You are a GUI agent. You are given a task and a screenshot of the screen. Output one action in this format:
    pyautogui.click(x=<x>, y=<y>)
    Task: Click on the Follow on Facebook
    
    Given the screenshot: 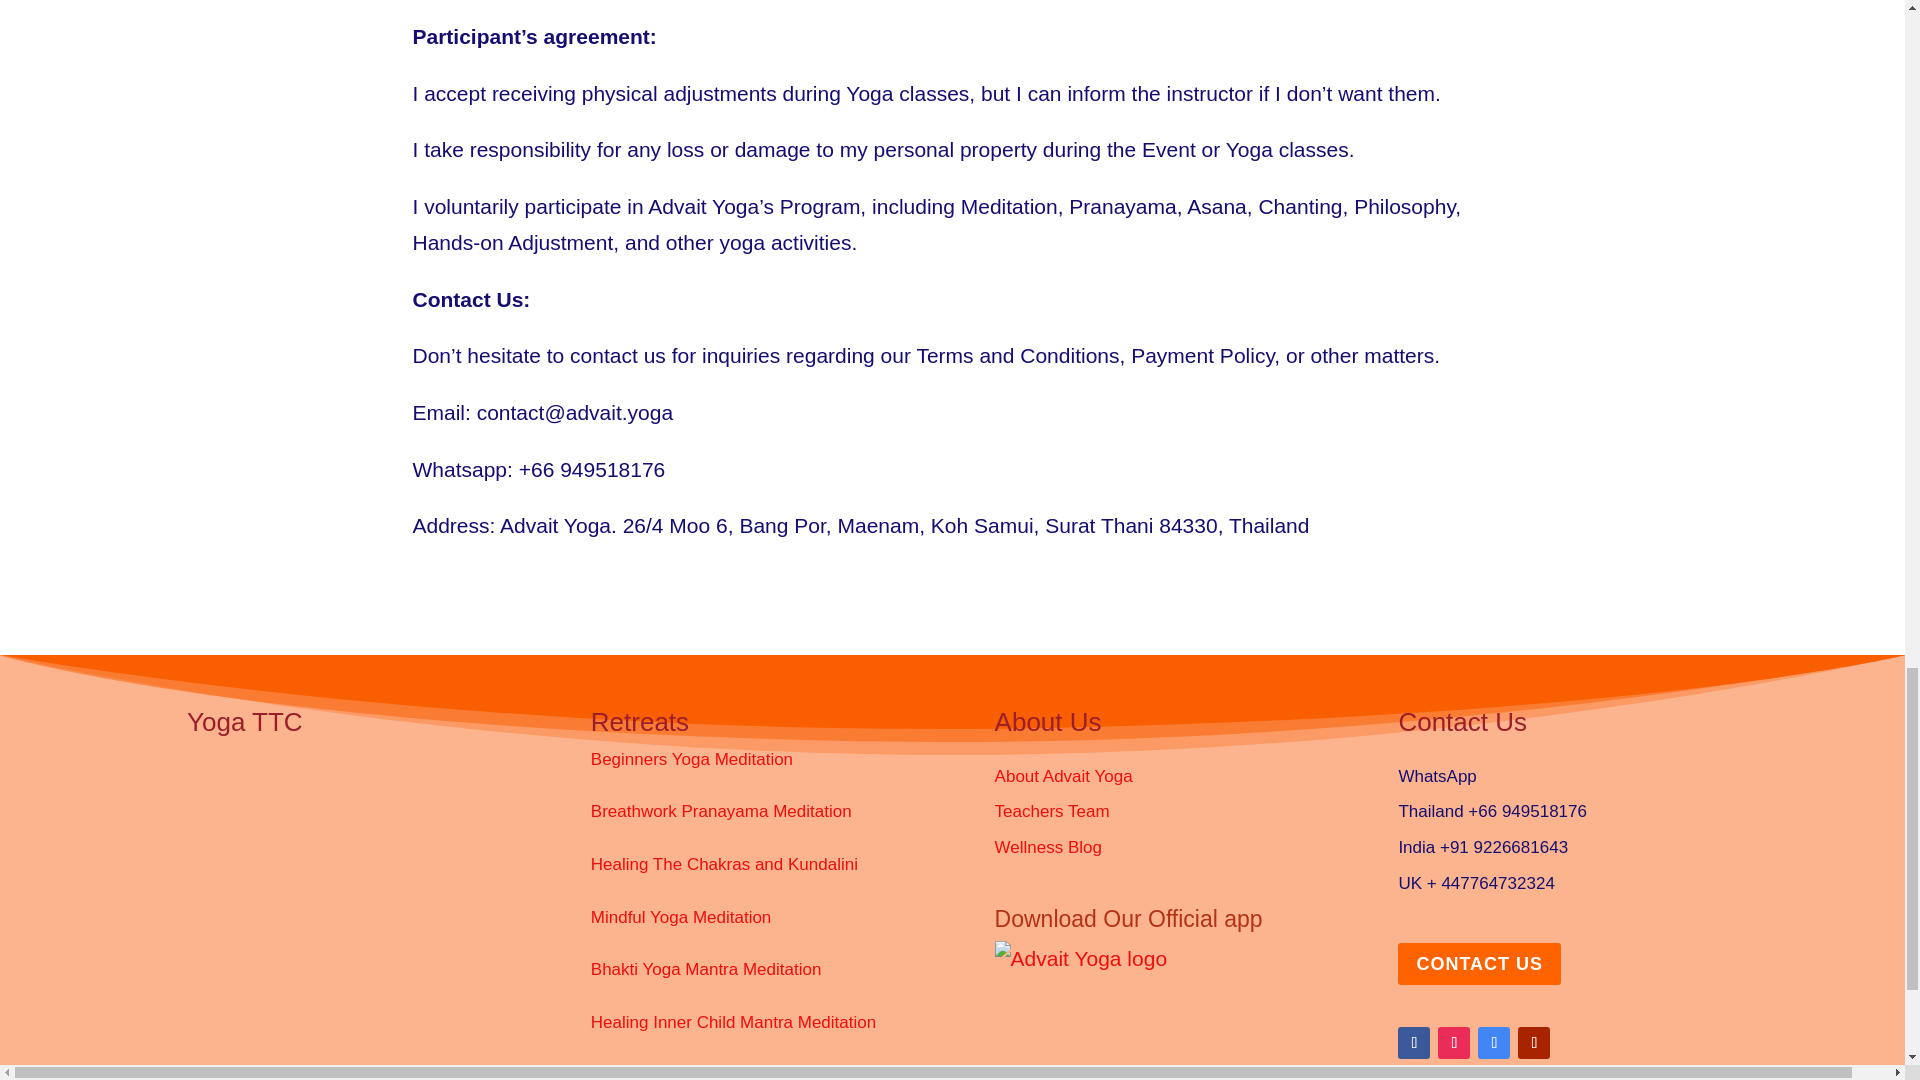 What is the action you would take?
    pyautogui.click(x=1414, y=1043)
    